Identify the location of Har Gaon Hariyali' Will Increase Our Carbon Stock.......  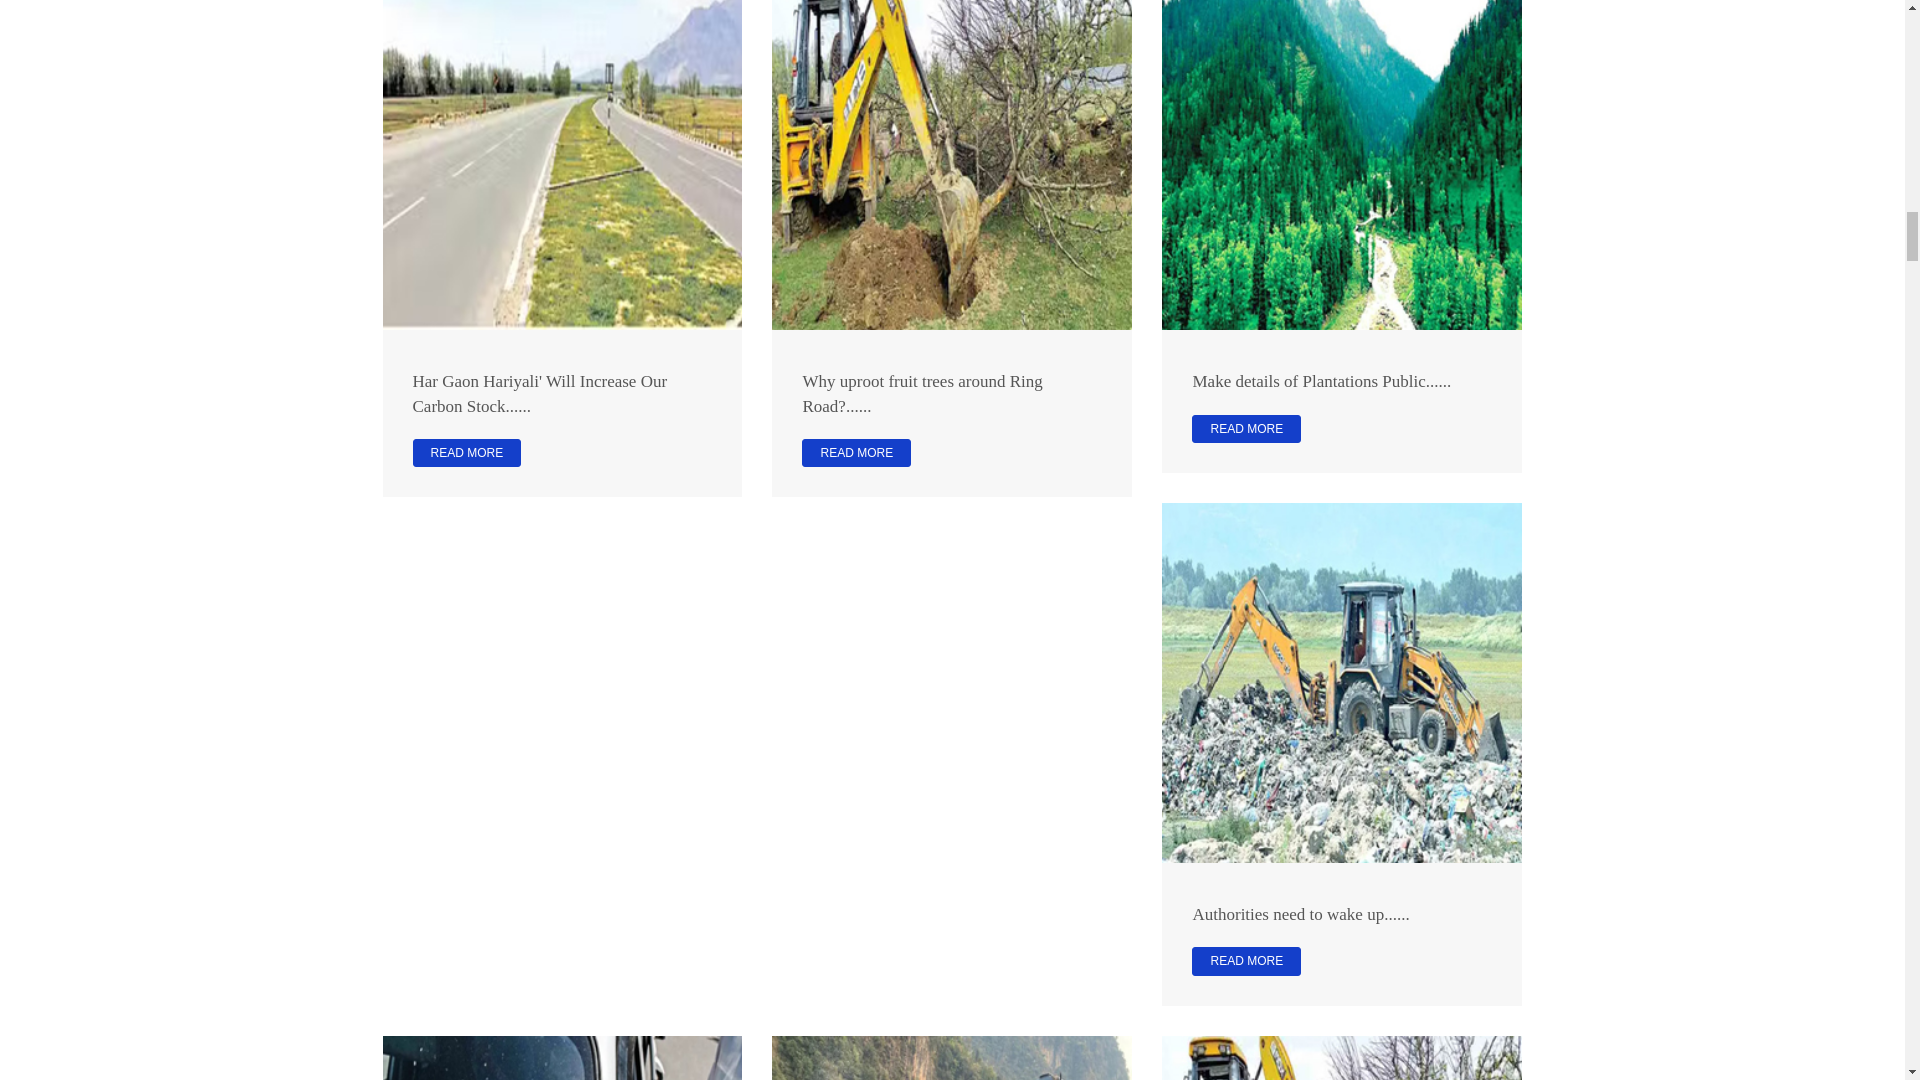
(539, 392).